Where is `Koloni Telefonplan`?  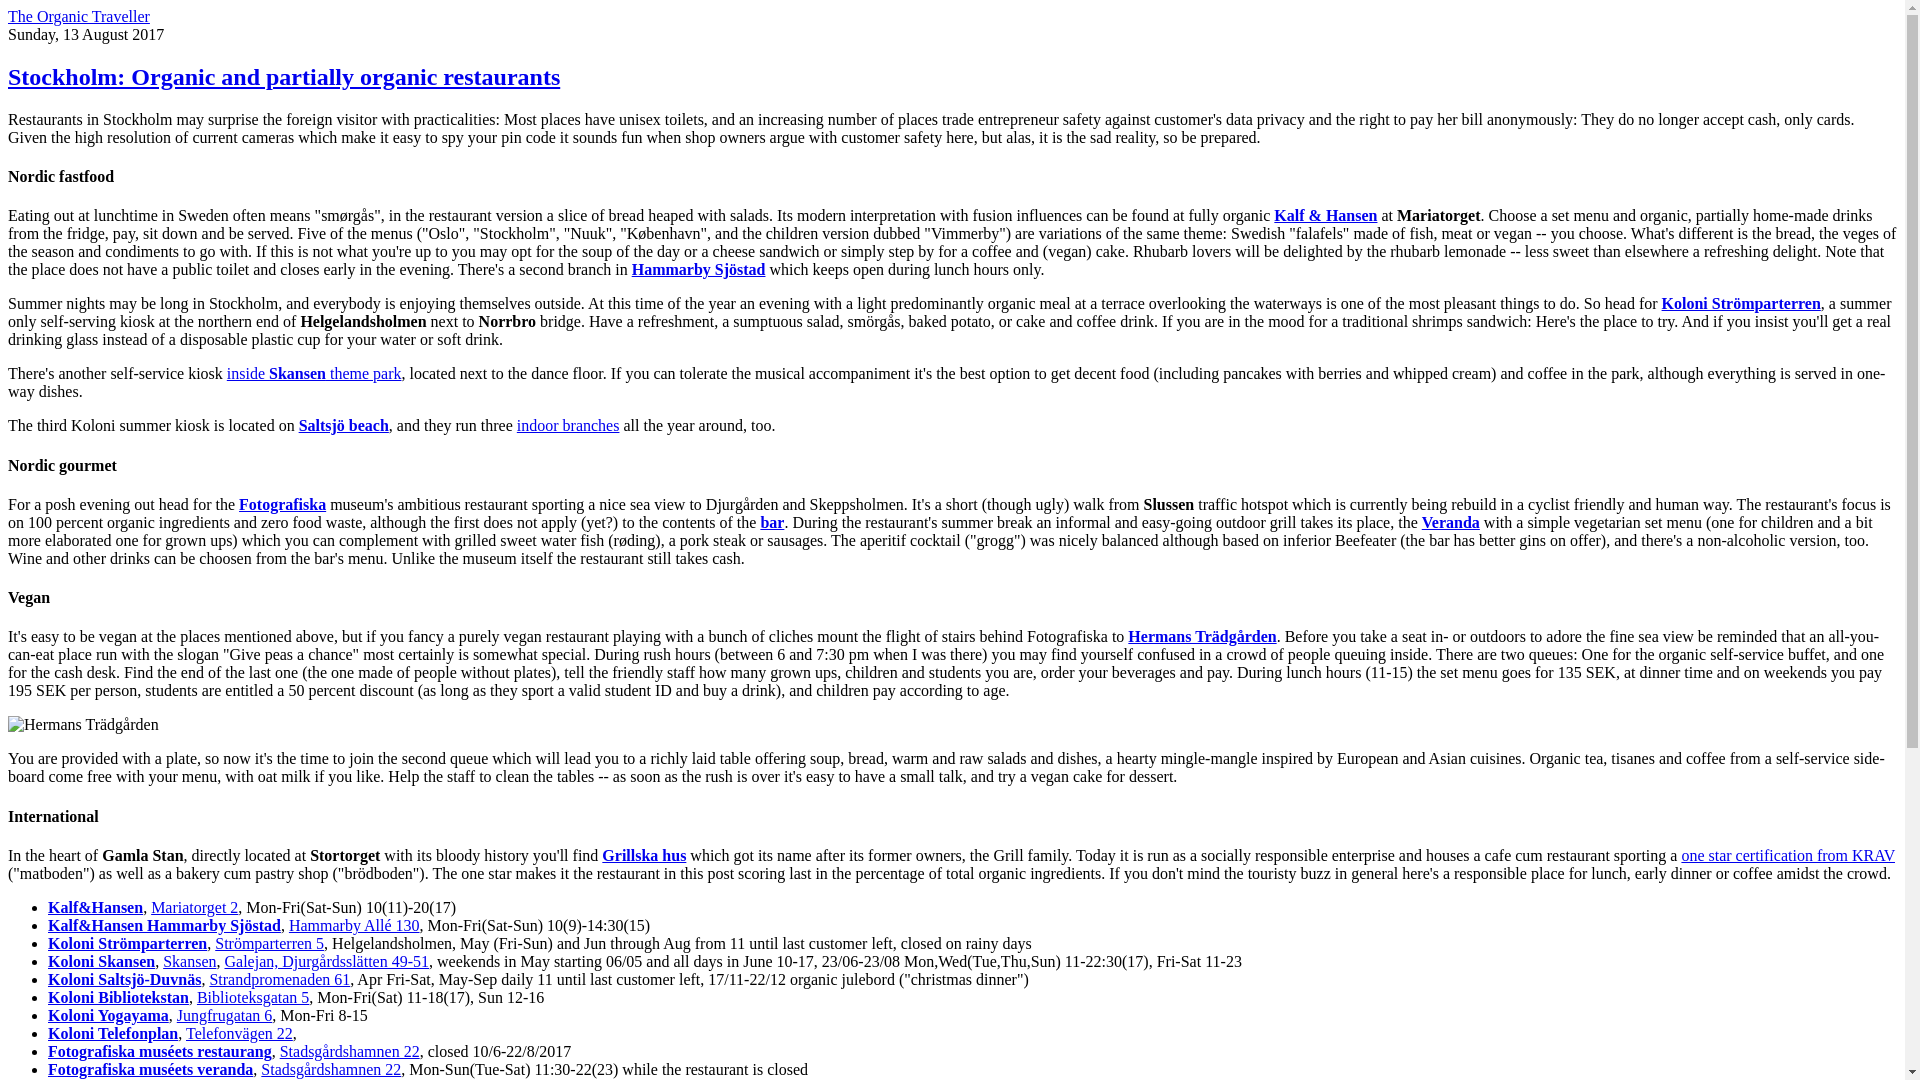 Koloni Telefonplan is located at coordinates (113, 1033).